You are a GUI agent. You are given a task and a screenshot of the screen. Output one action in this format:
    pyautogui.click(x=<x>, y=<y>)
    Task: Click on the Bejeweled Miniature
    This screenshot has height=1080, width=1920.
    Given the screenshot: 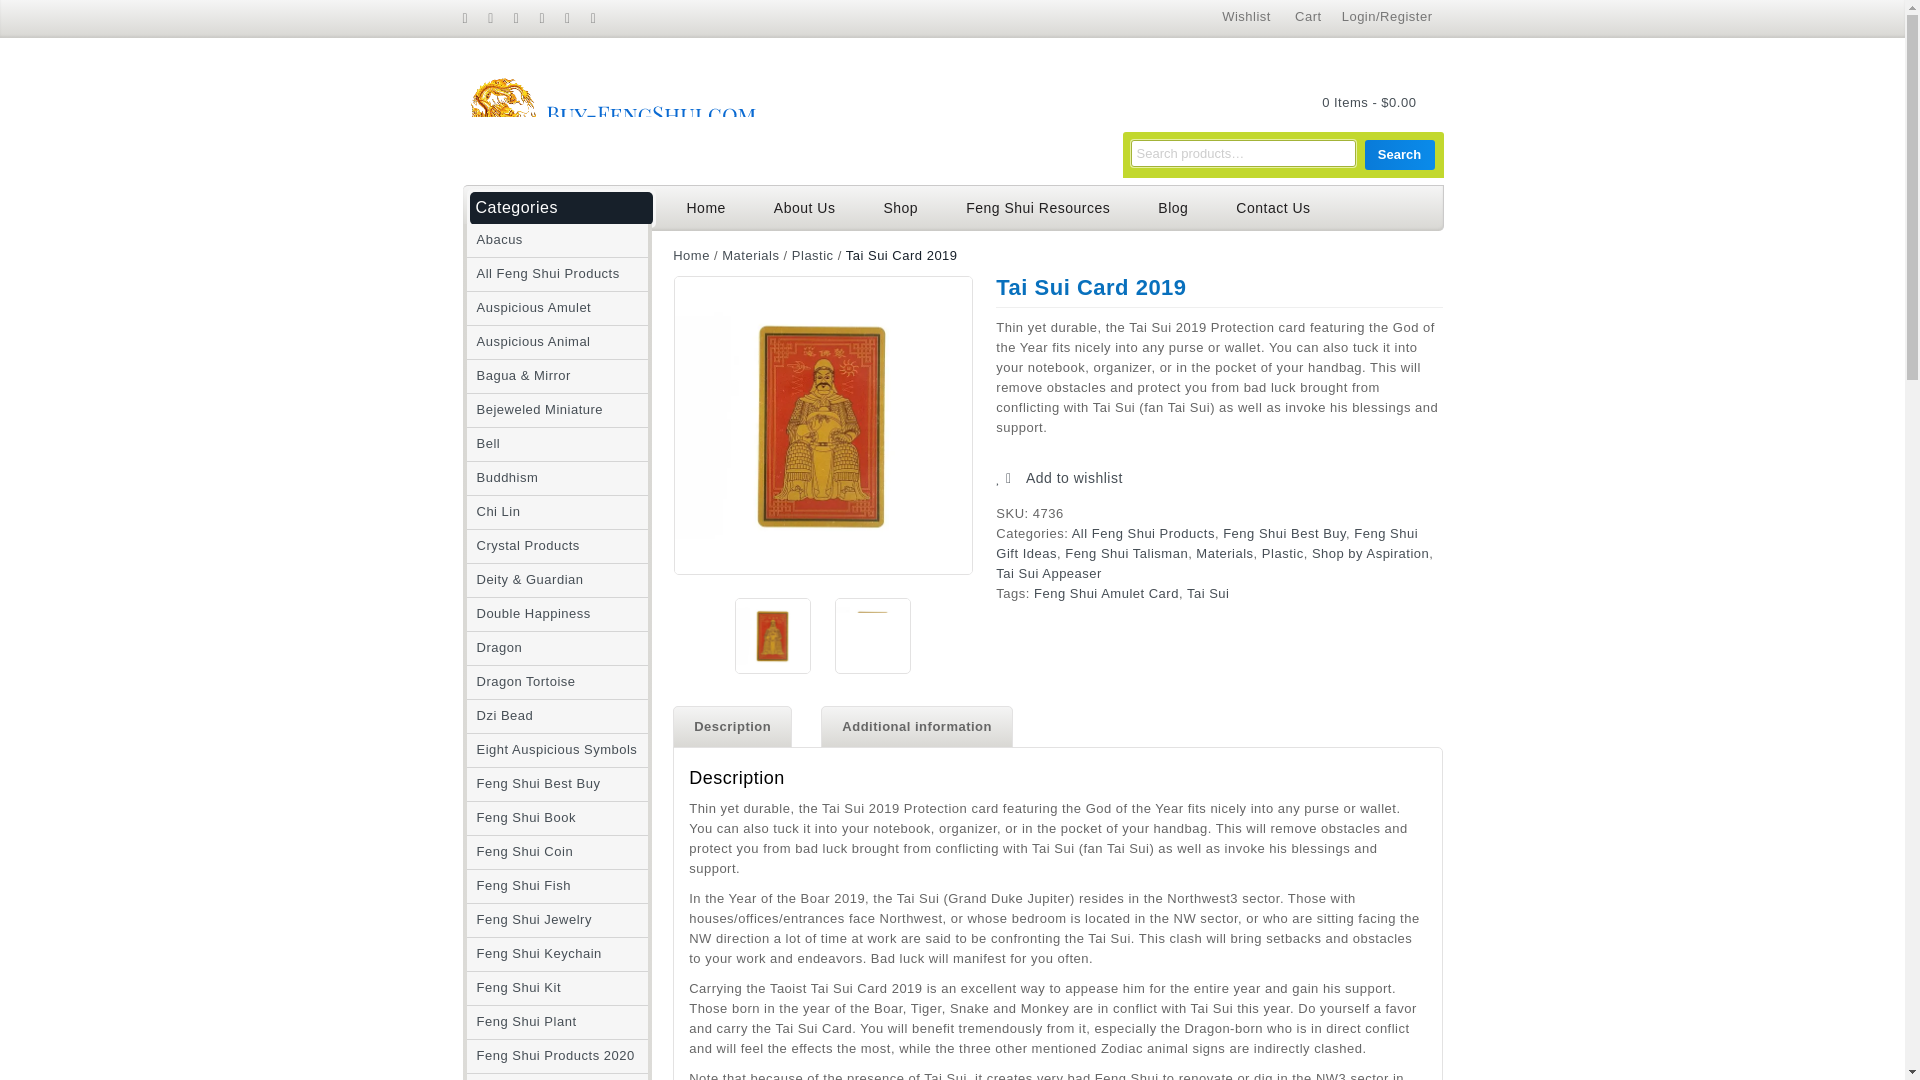 What is the action you would take?
    pyautogui.click(x=534, y=408)
    